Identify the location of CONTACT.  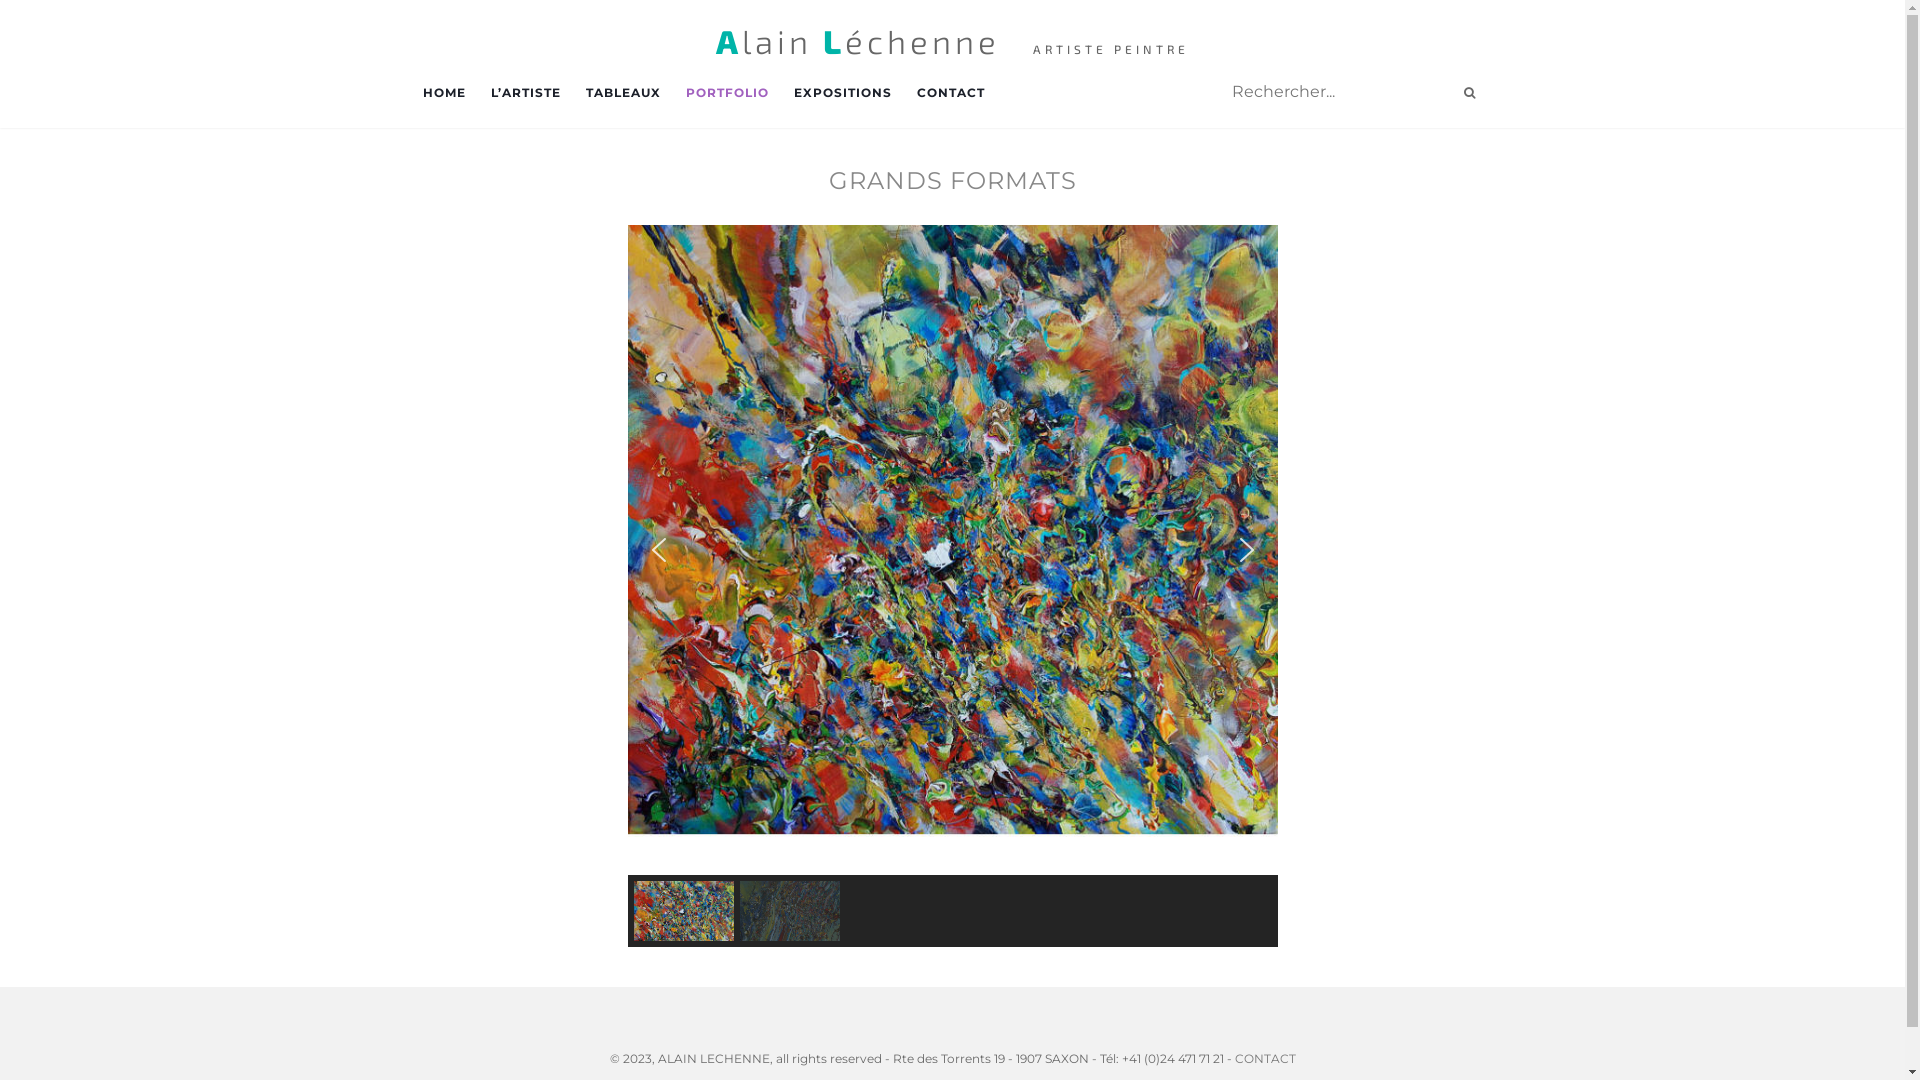
(950, 92).